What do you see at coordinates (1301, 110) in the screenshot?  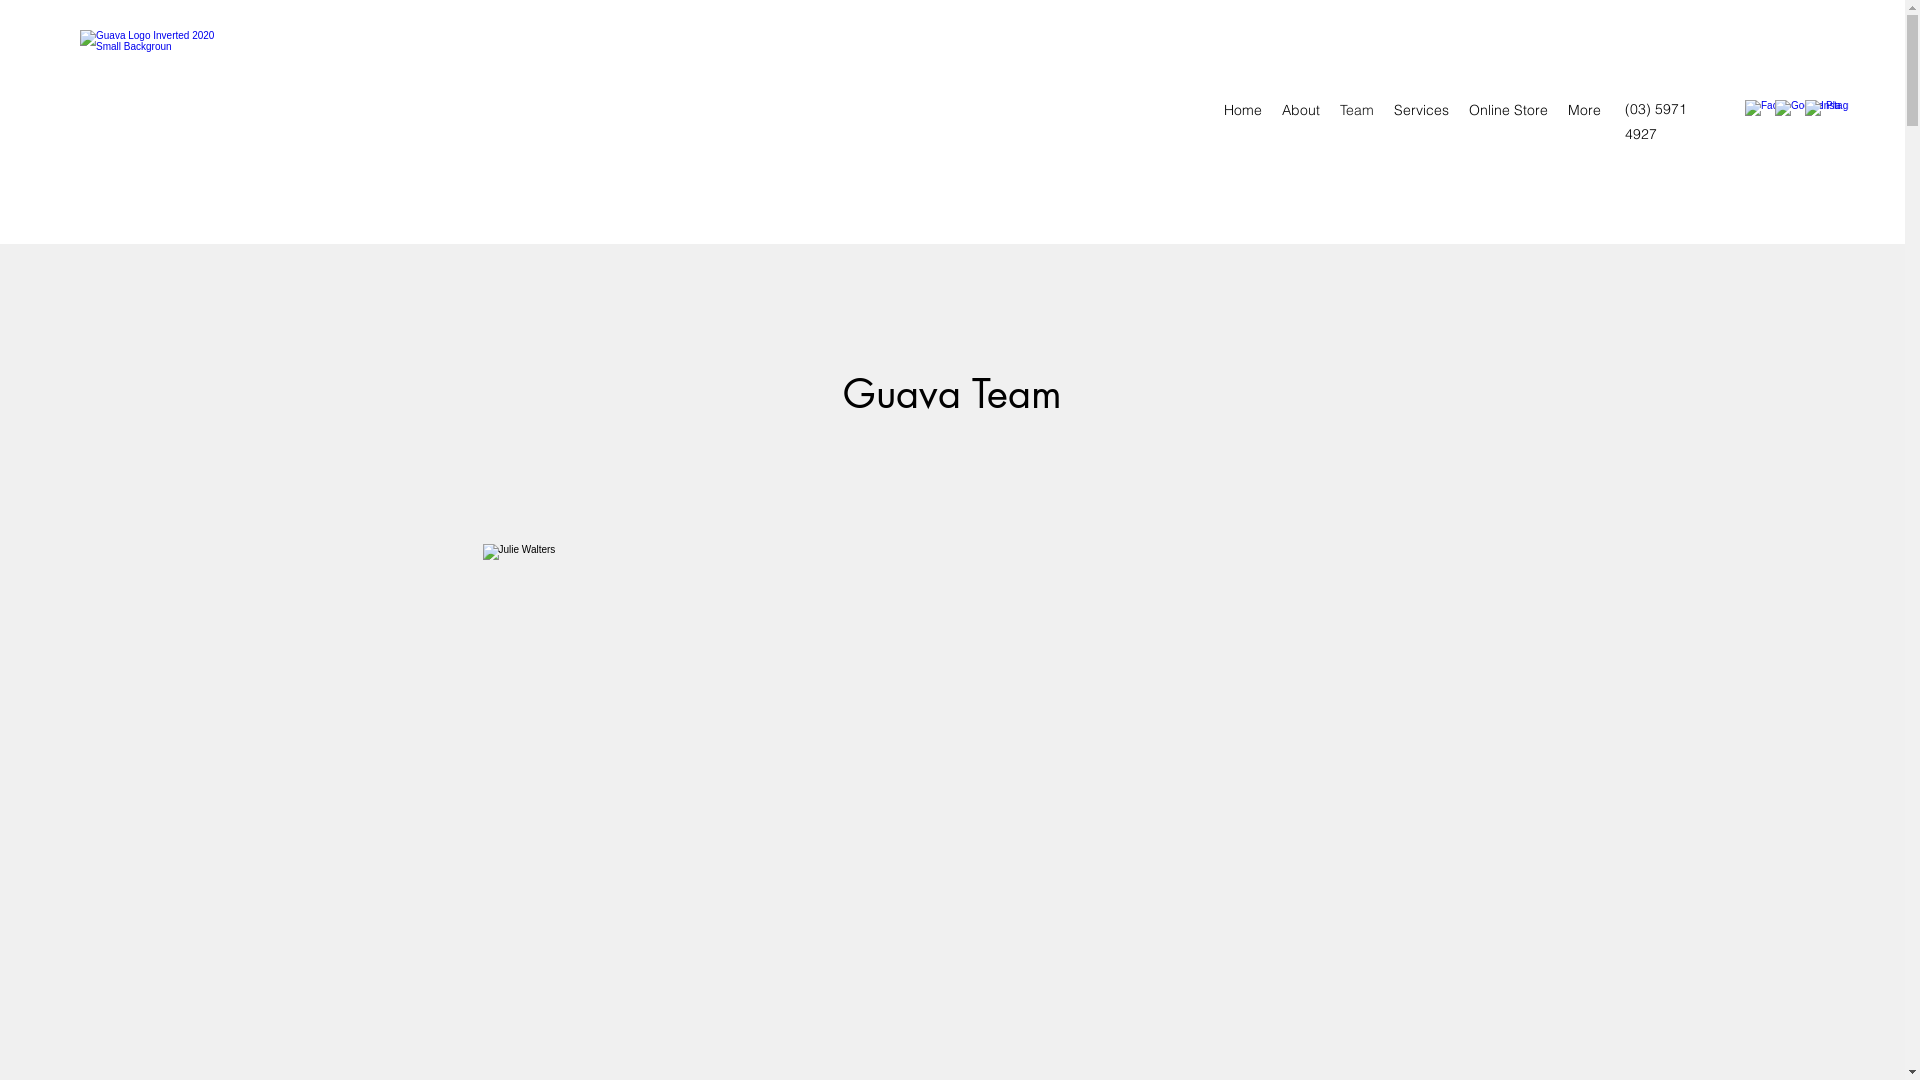 I see `About` at bounding box center [1301, 110].